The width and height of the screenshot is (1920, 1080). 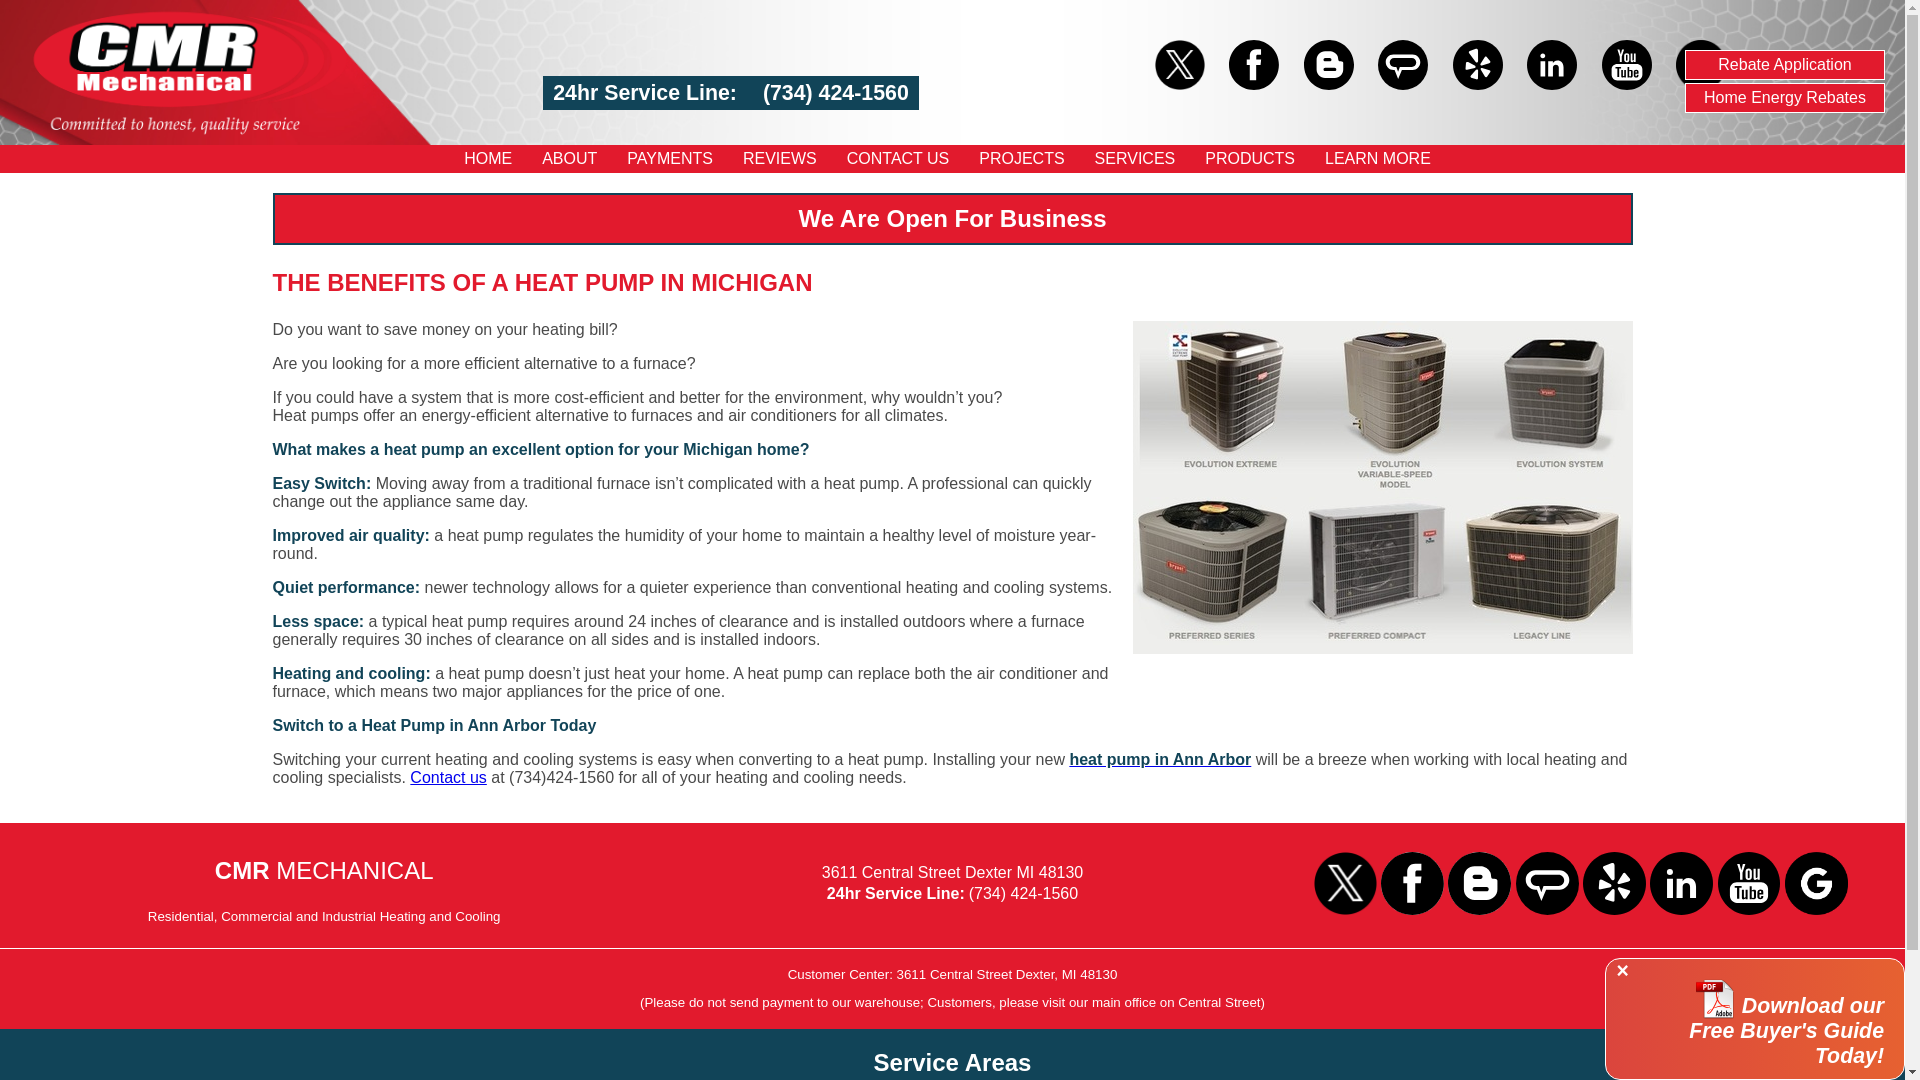 I want to click on SERVICES, so click(x=1135, y=158).